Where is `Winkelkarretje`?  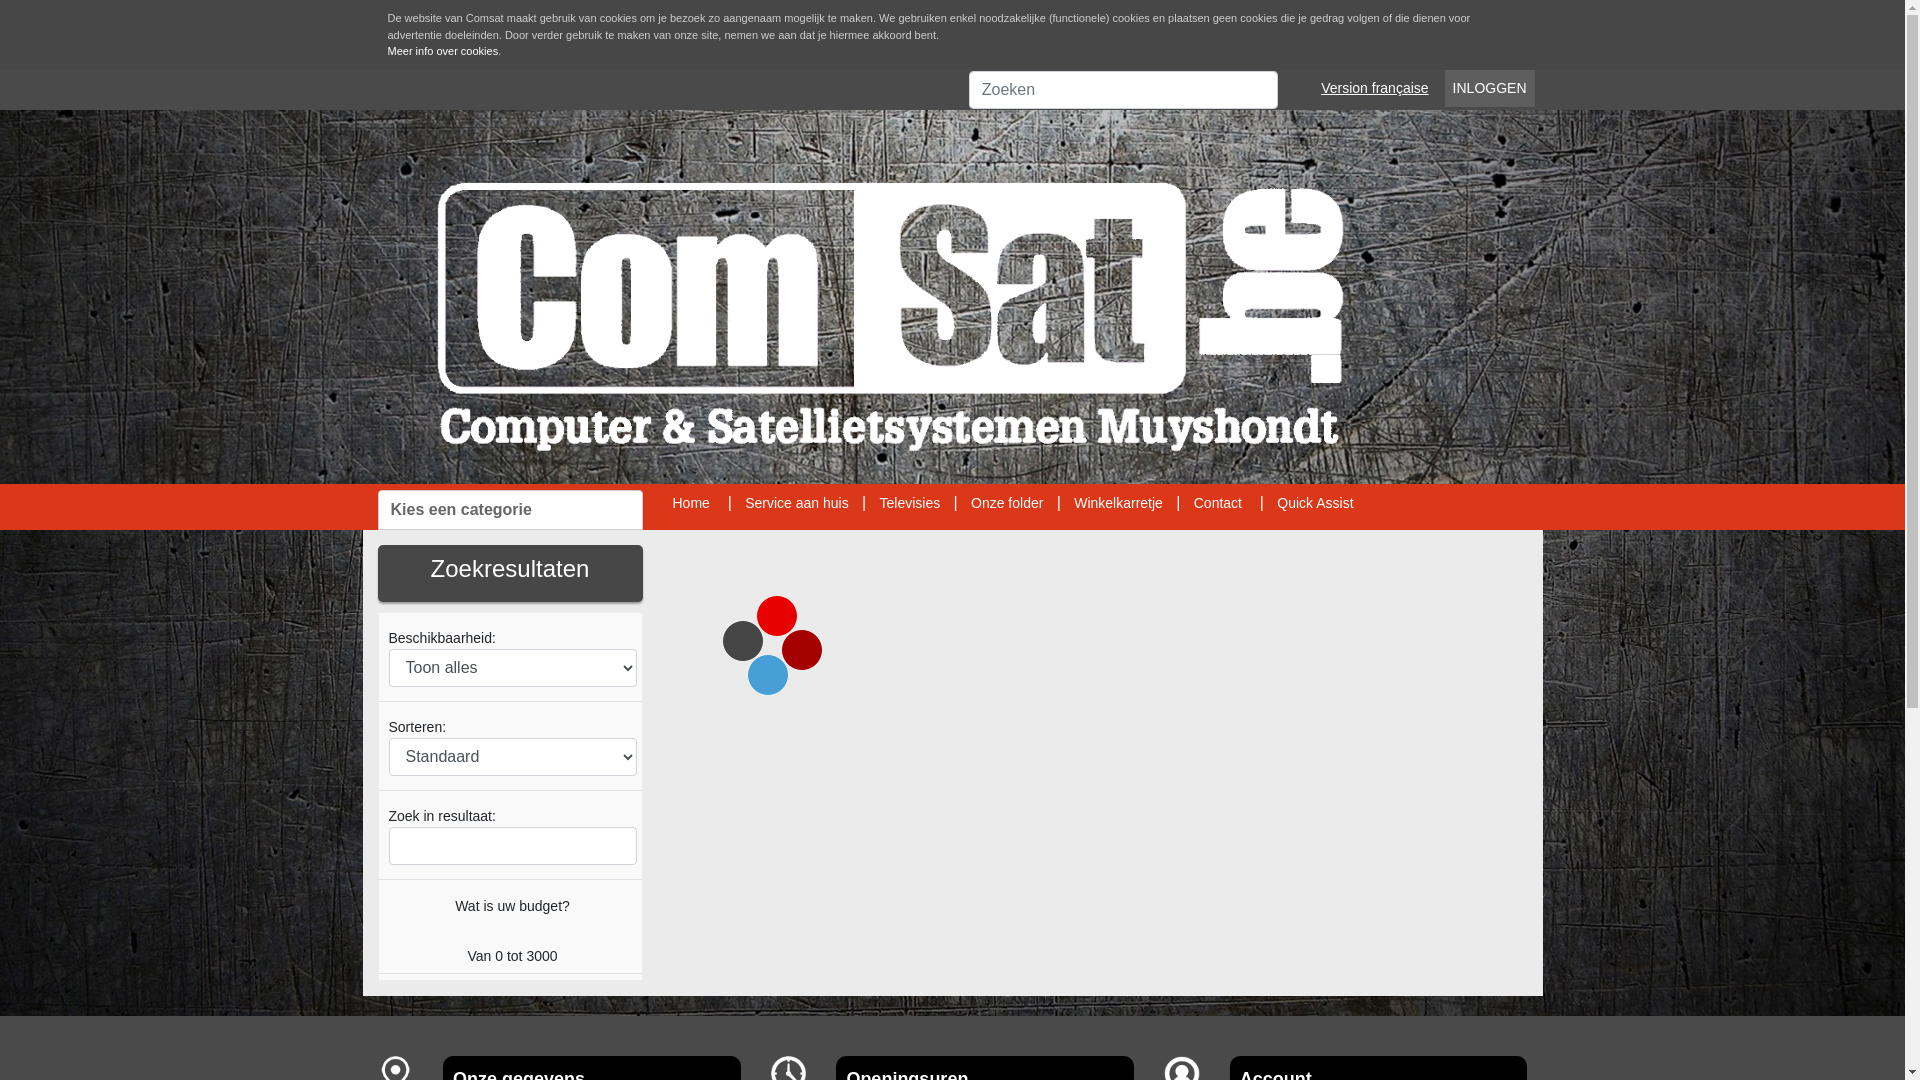
Winkelkarretje is located at coordinates (1118, 503).